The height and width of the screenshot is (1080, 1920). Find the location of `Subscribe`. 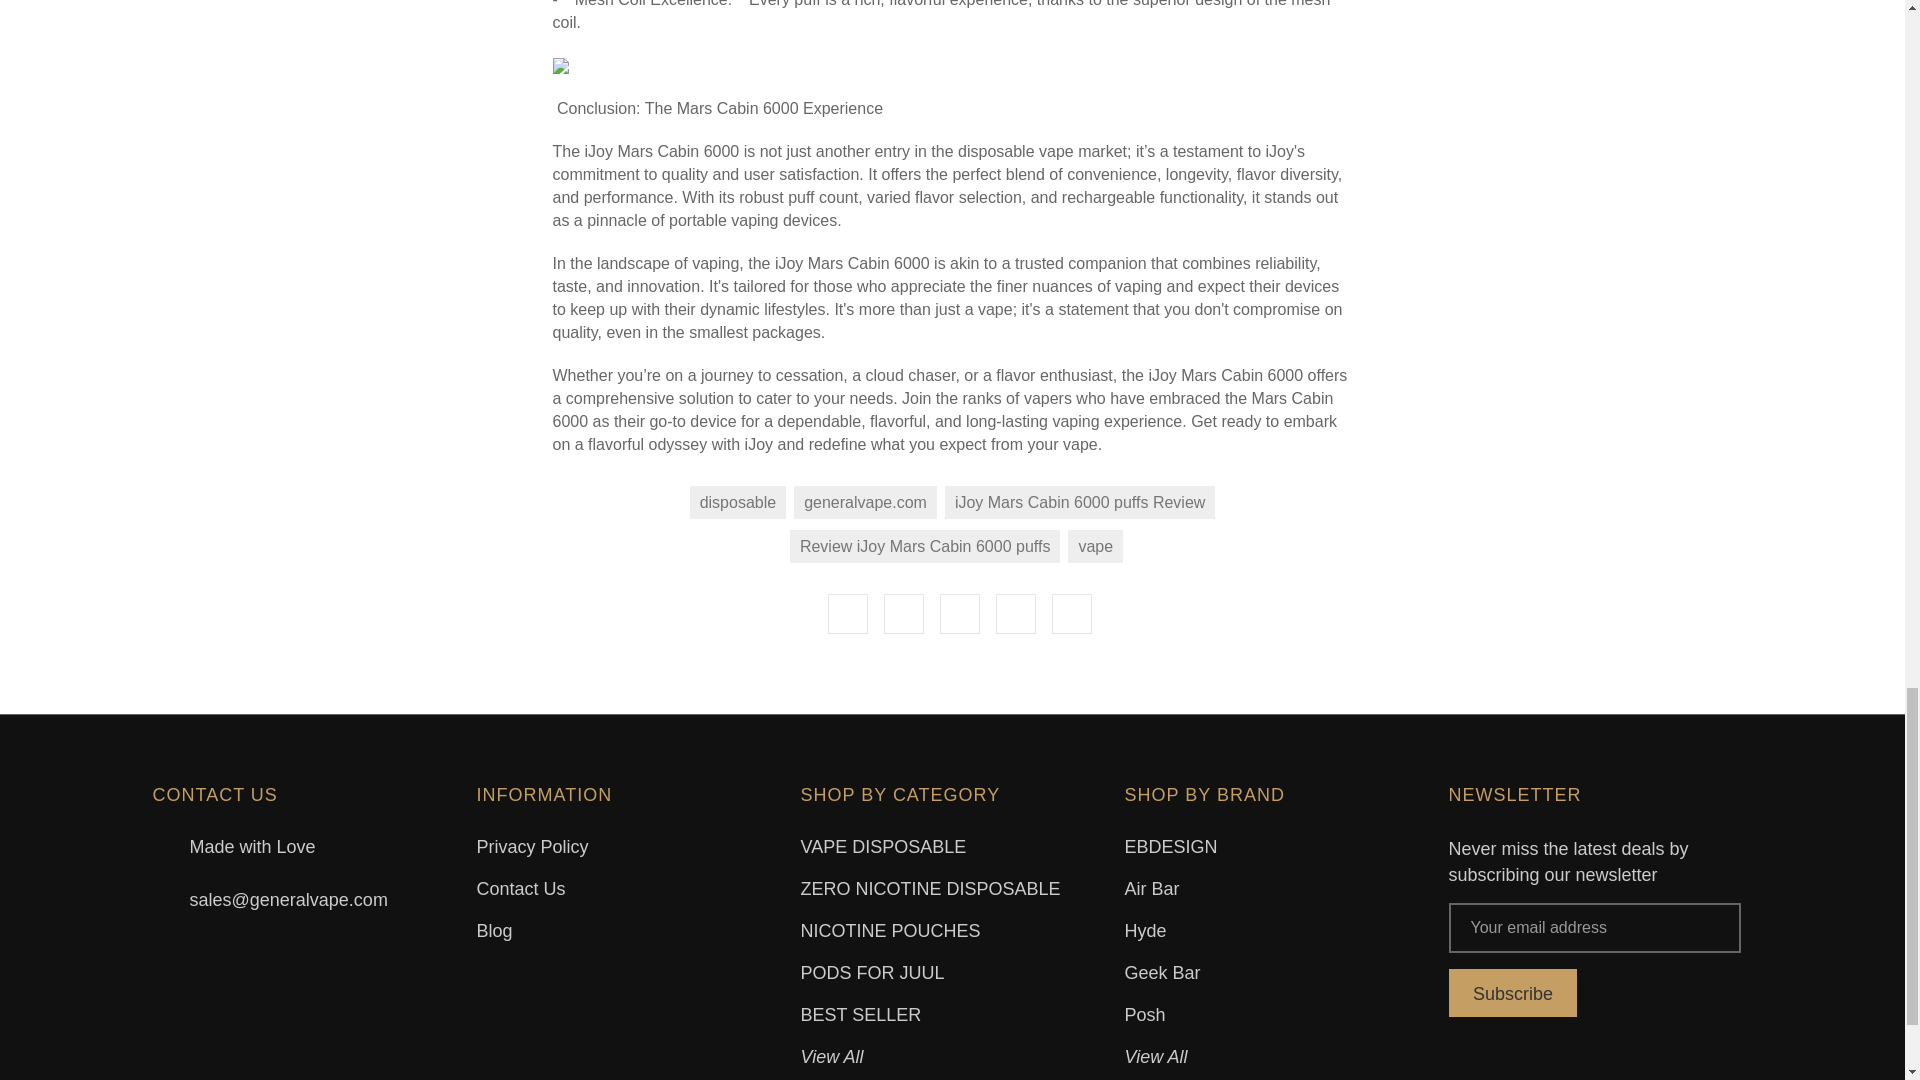

Subscribe is located at coordinates (1512, 992).